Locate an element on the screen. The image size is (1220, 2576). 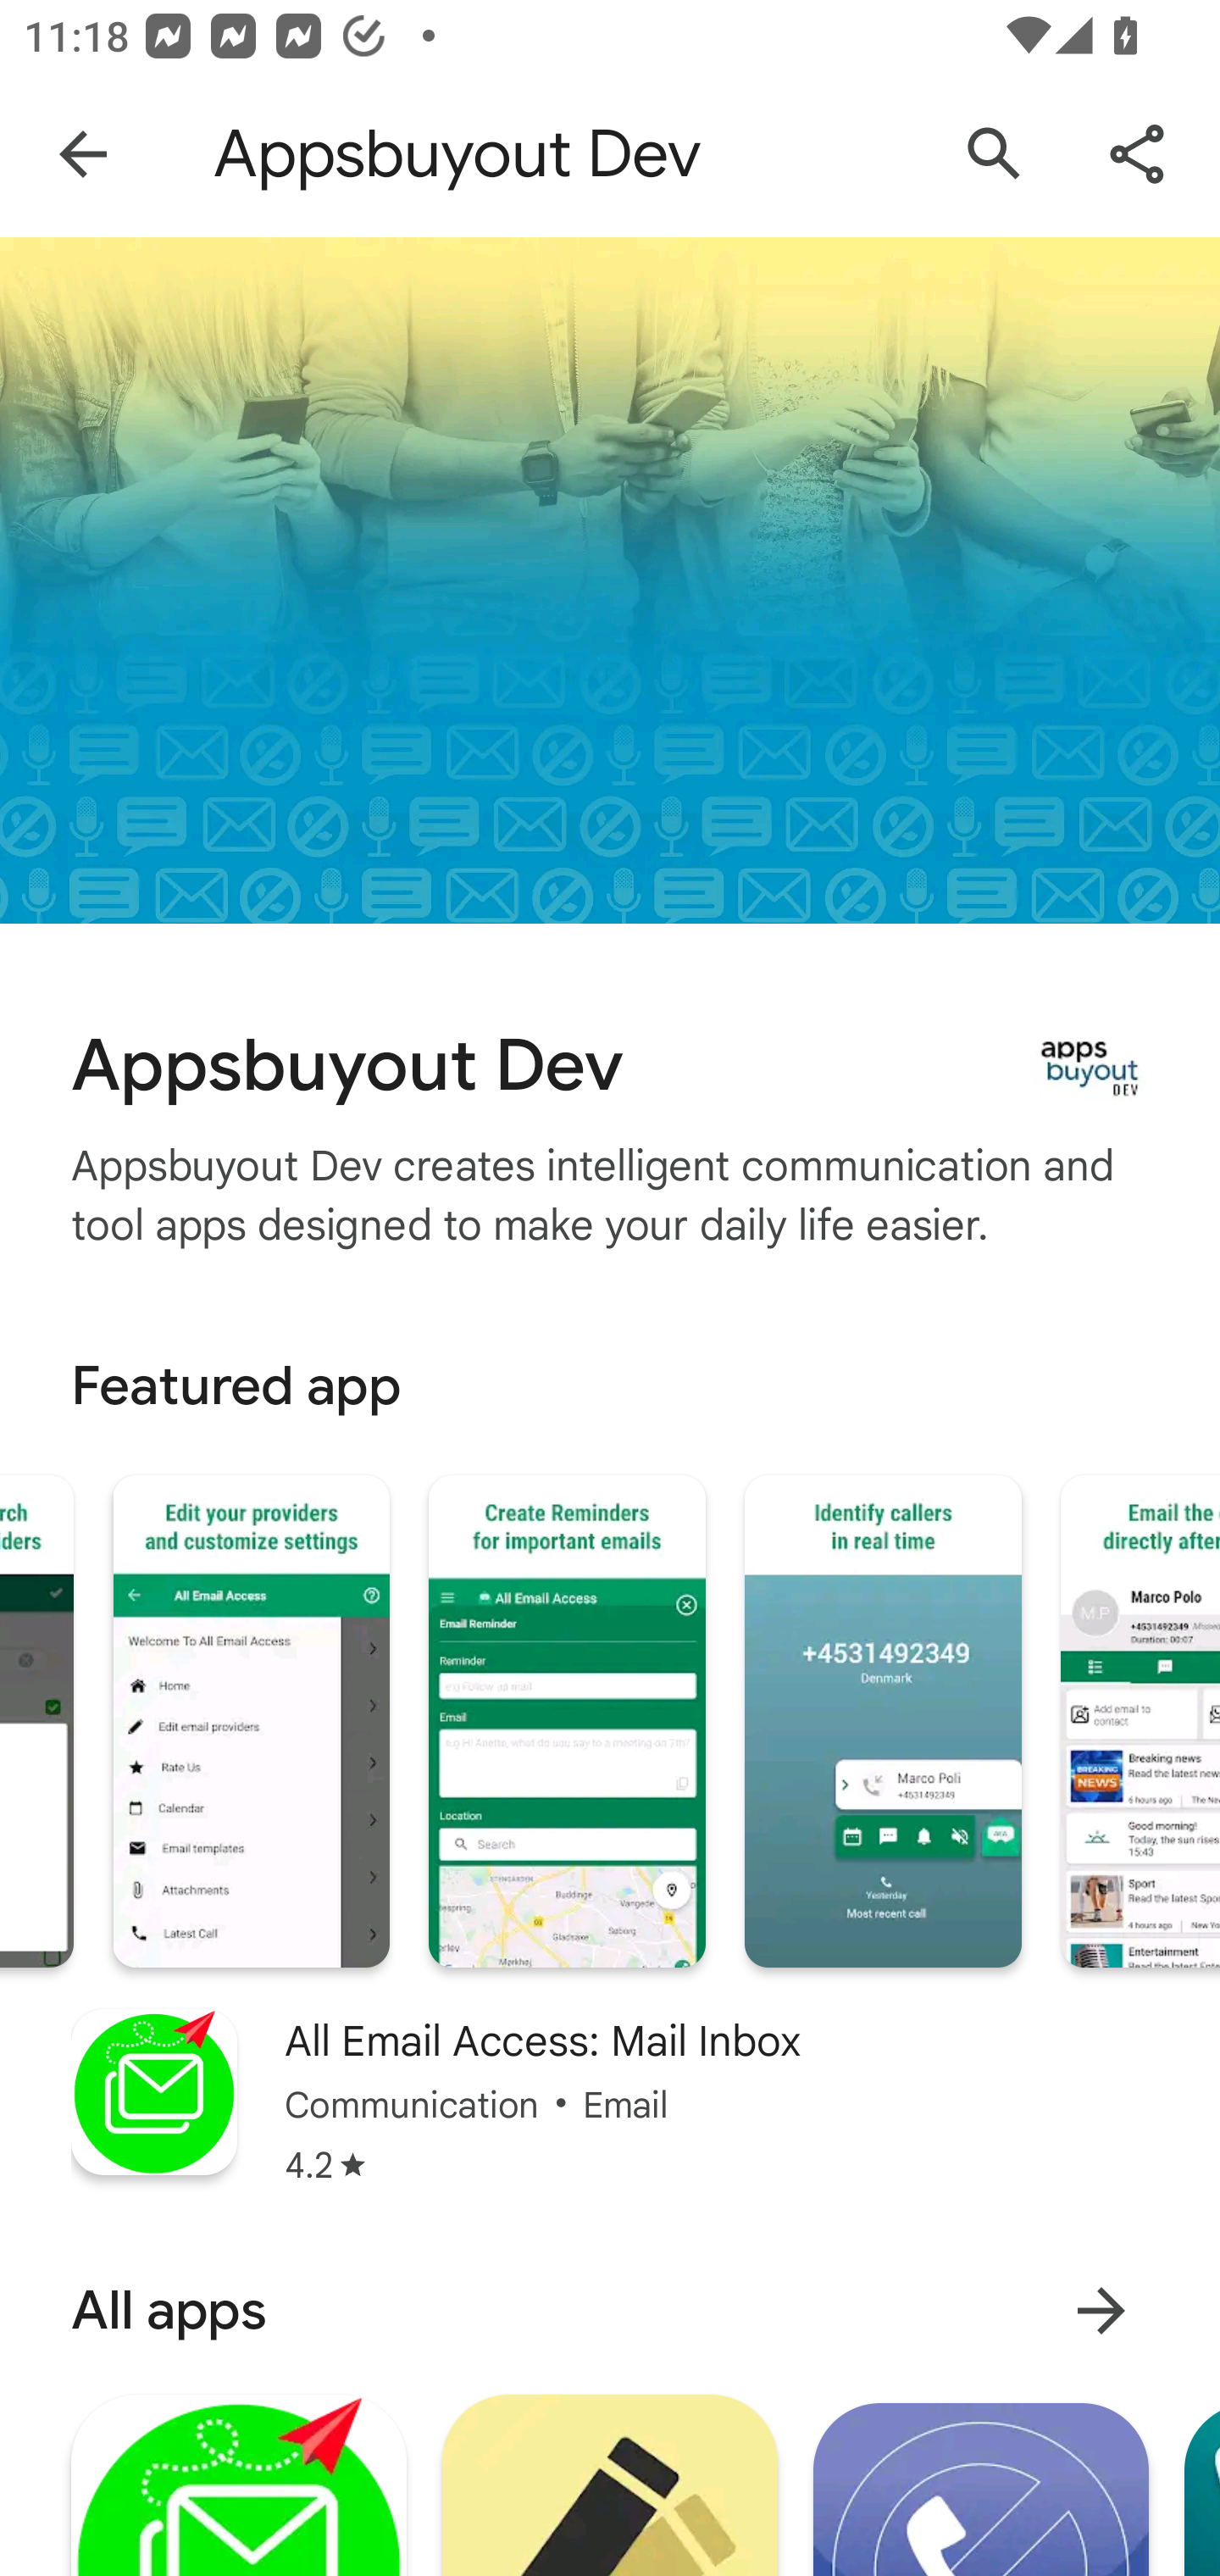
Screenshot "6" of "7" is located at coordinates (883, 1722).